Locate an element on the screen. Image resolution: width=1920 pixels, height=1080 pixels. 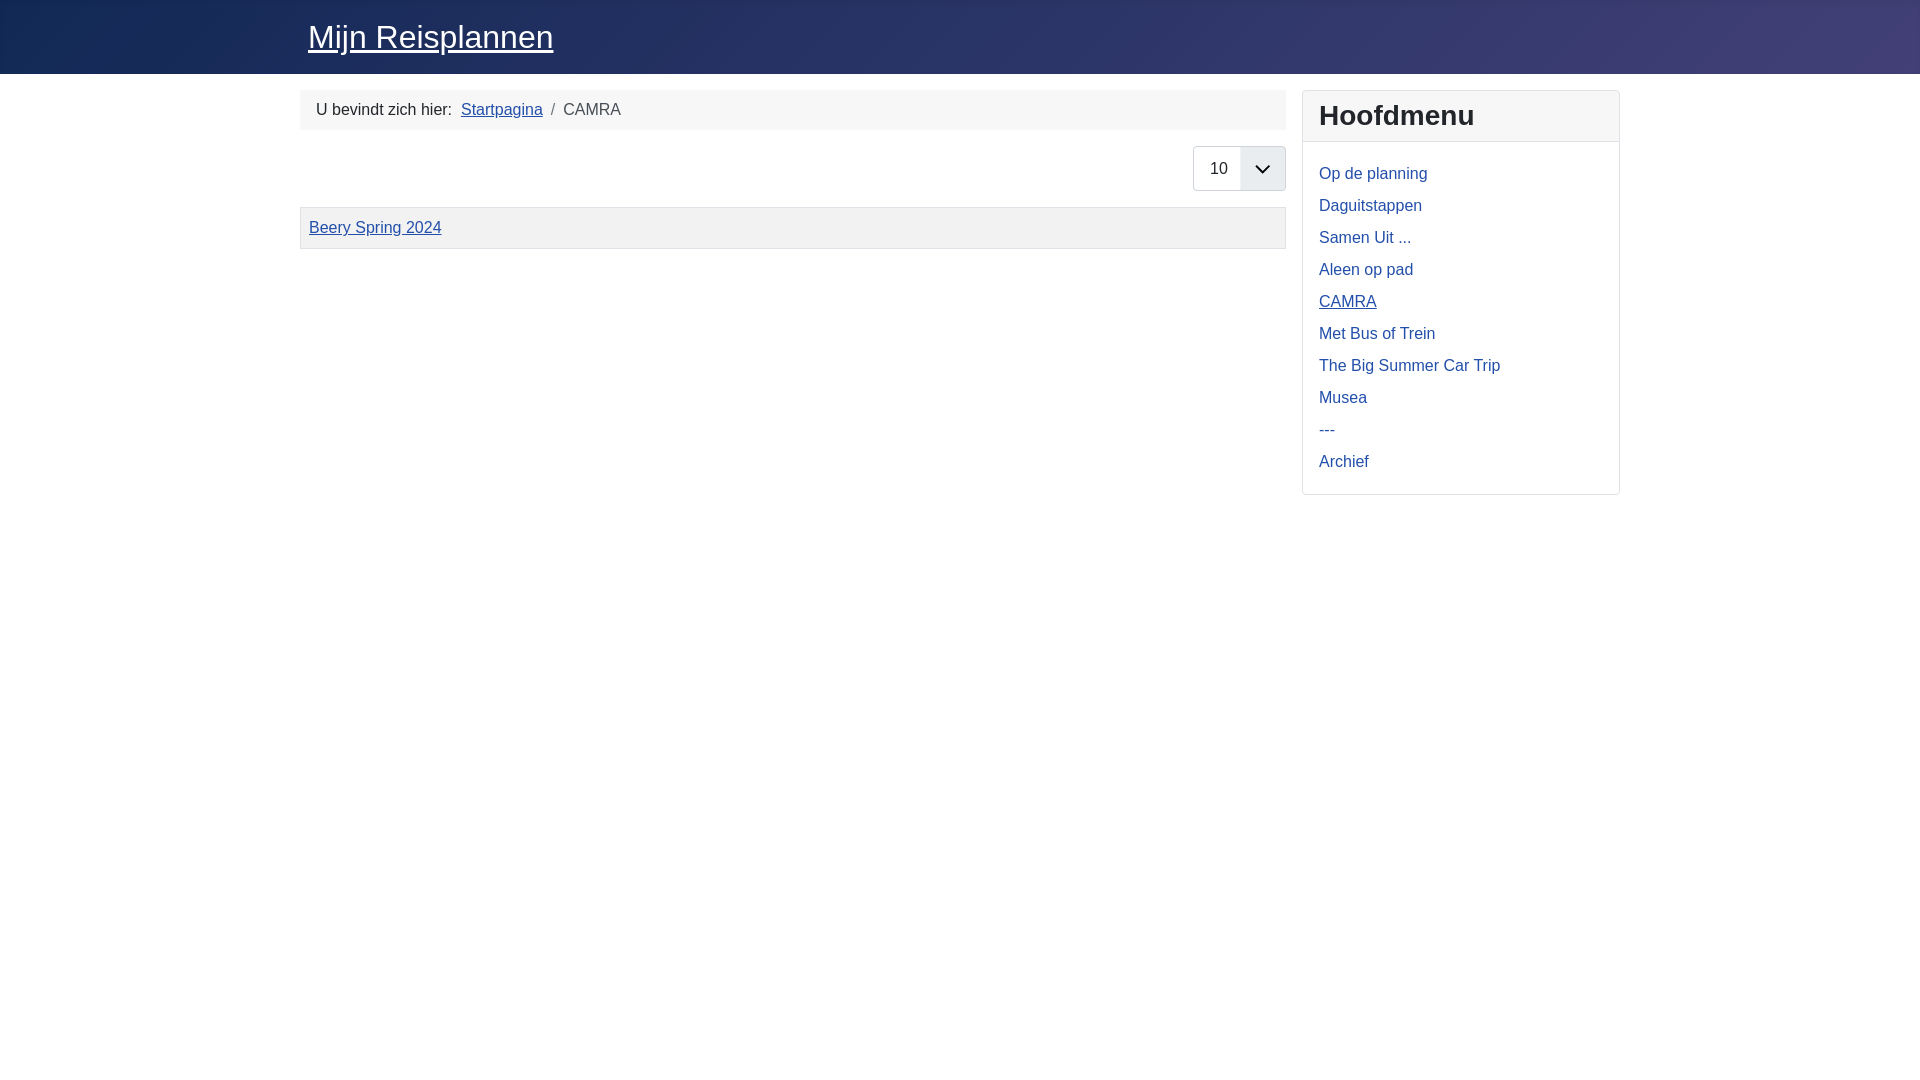
Aleen op pad is located at coordinates (1366, 270).